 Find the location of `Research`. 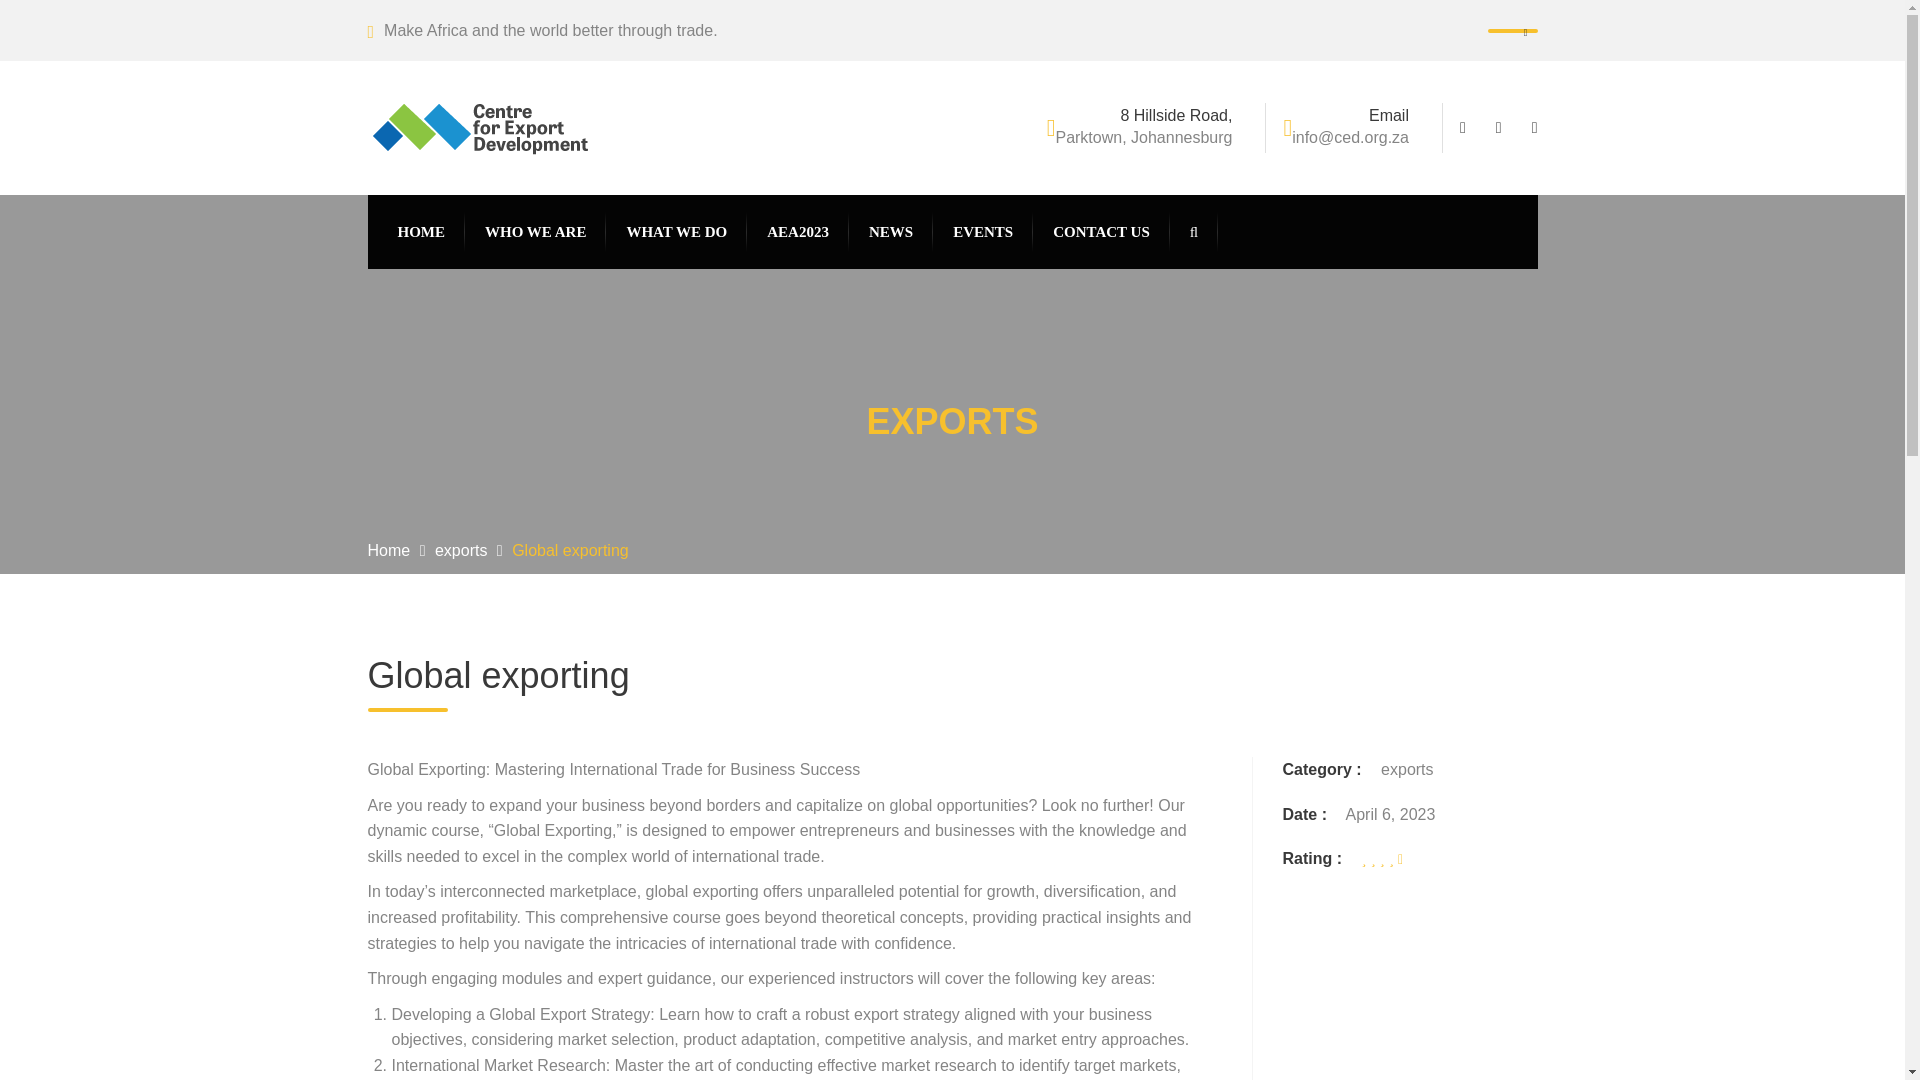

Research is located at coordinates (846, 362).